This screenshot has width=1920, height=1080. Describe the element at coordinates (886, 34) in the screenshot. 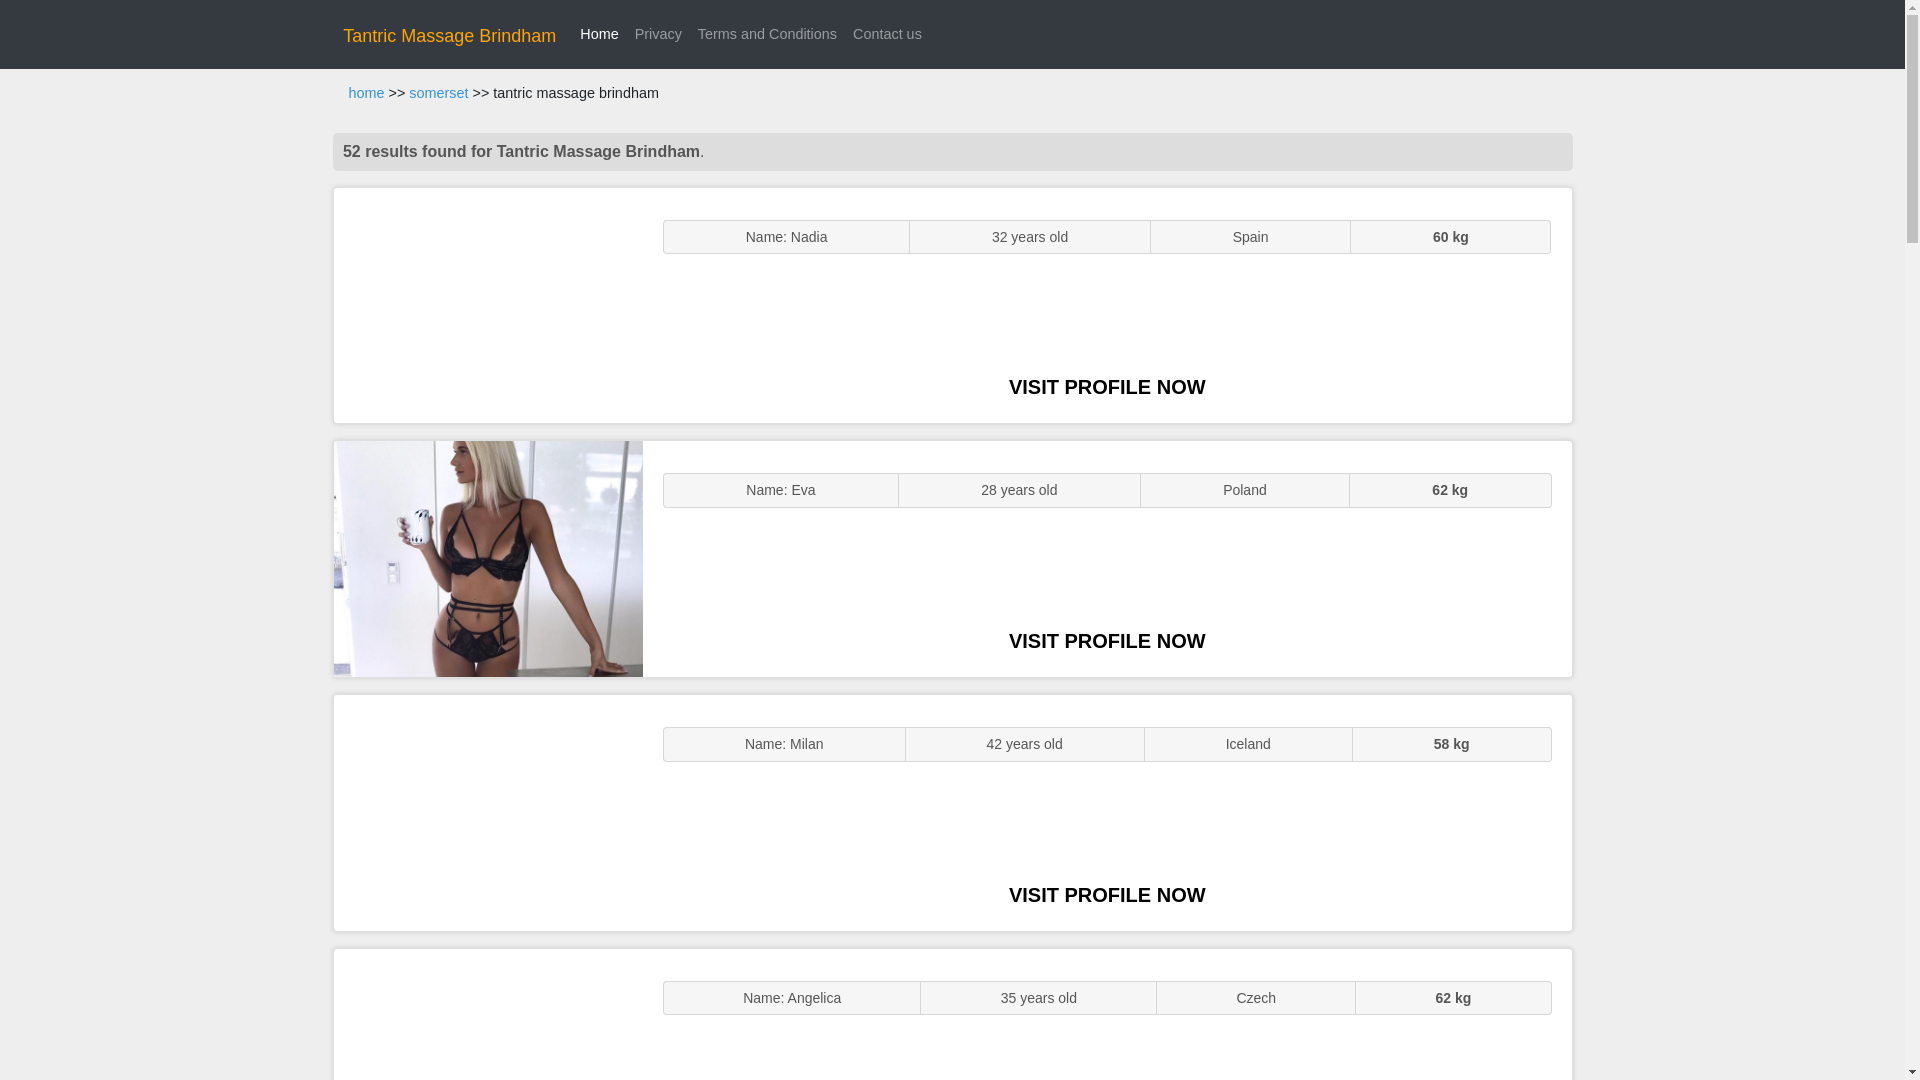

I see `Contact us` at that location.